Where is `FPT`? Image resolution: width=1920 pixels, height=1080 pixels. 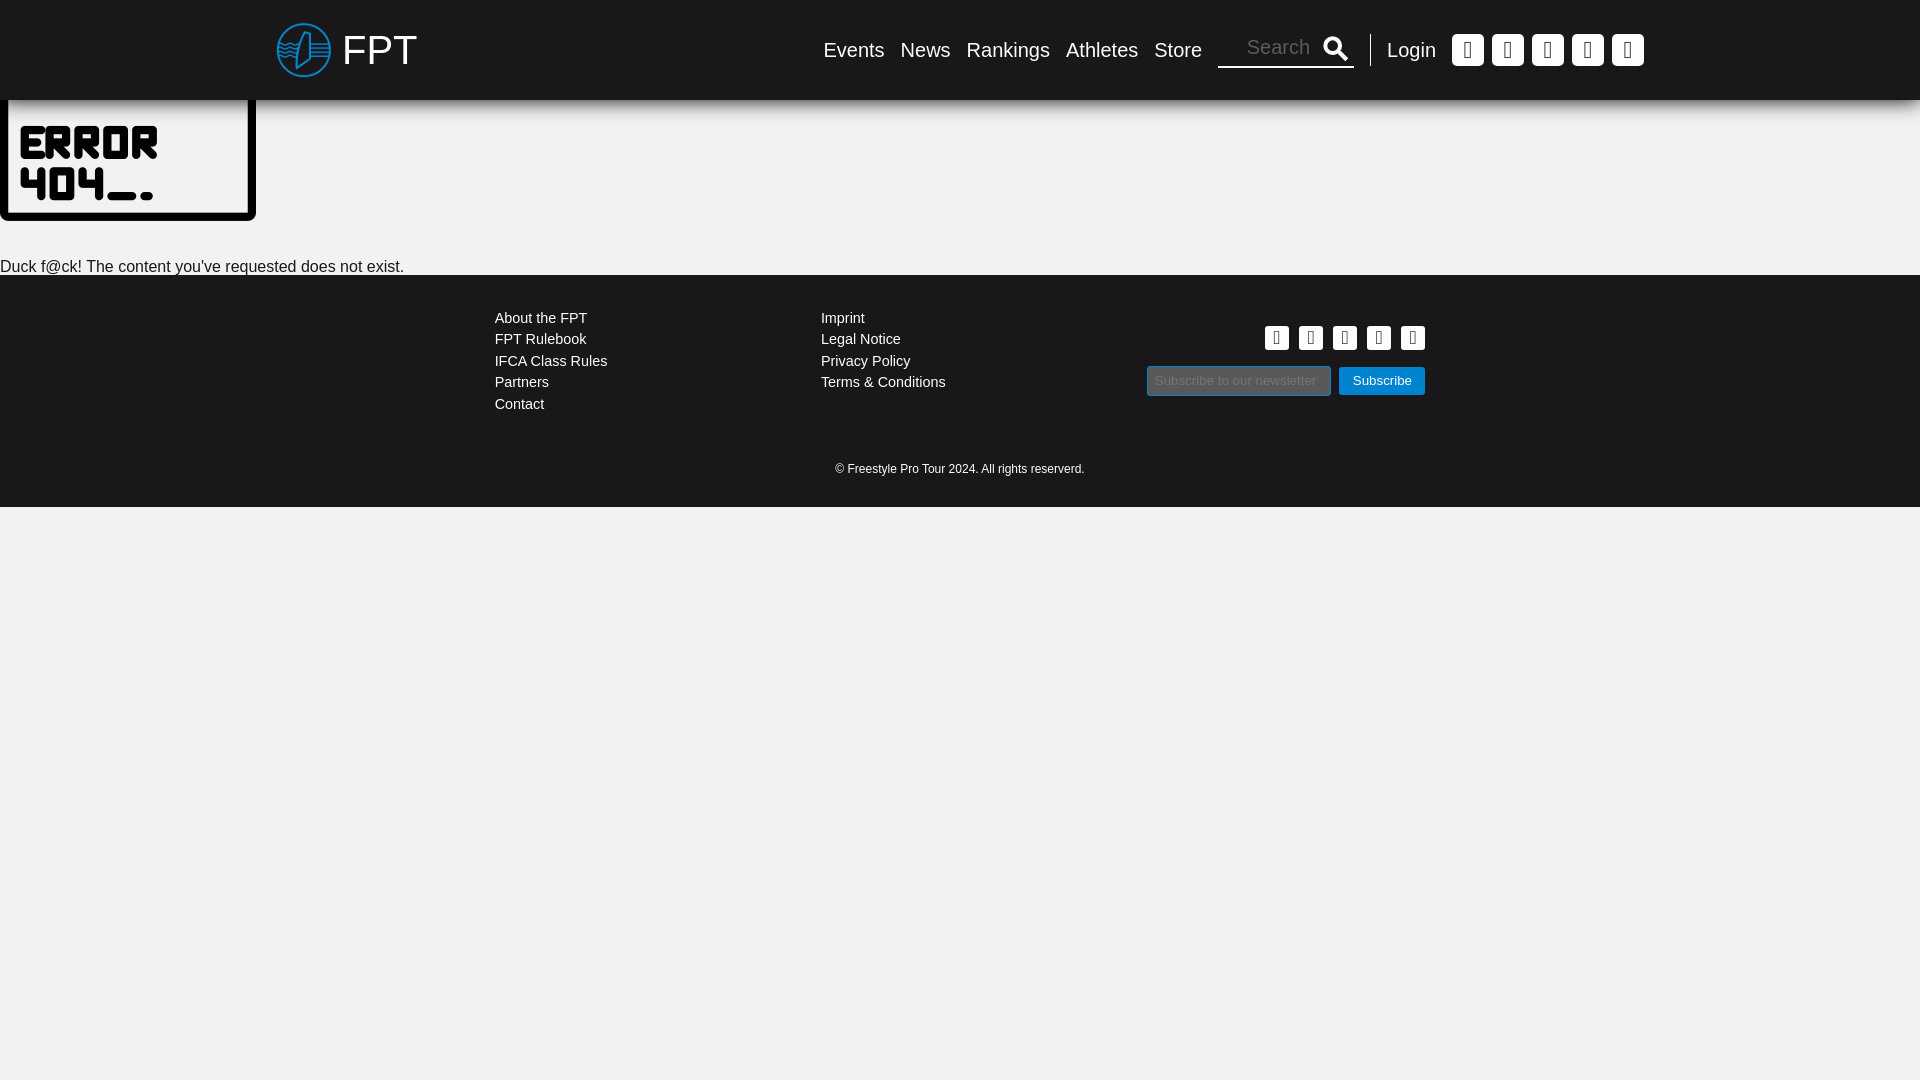 FPT is located at coordinates (347, 49).